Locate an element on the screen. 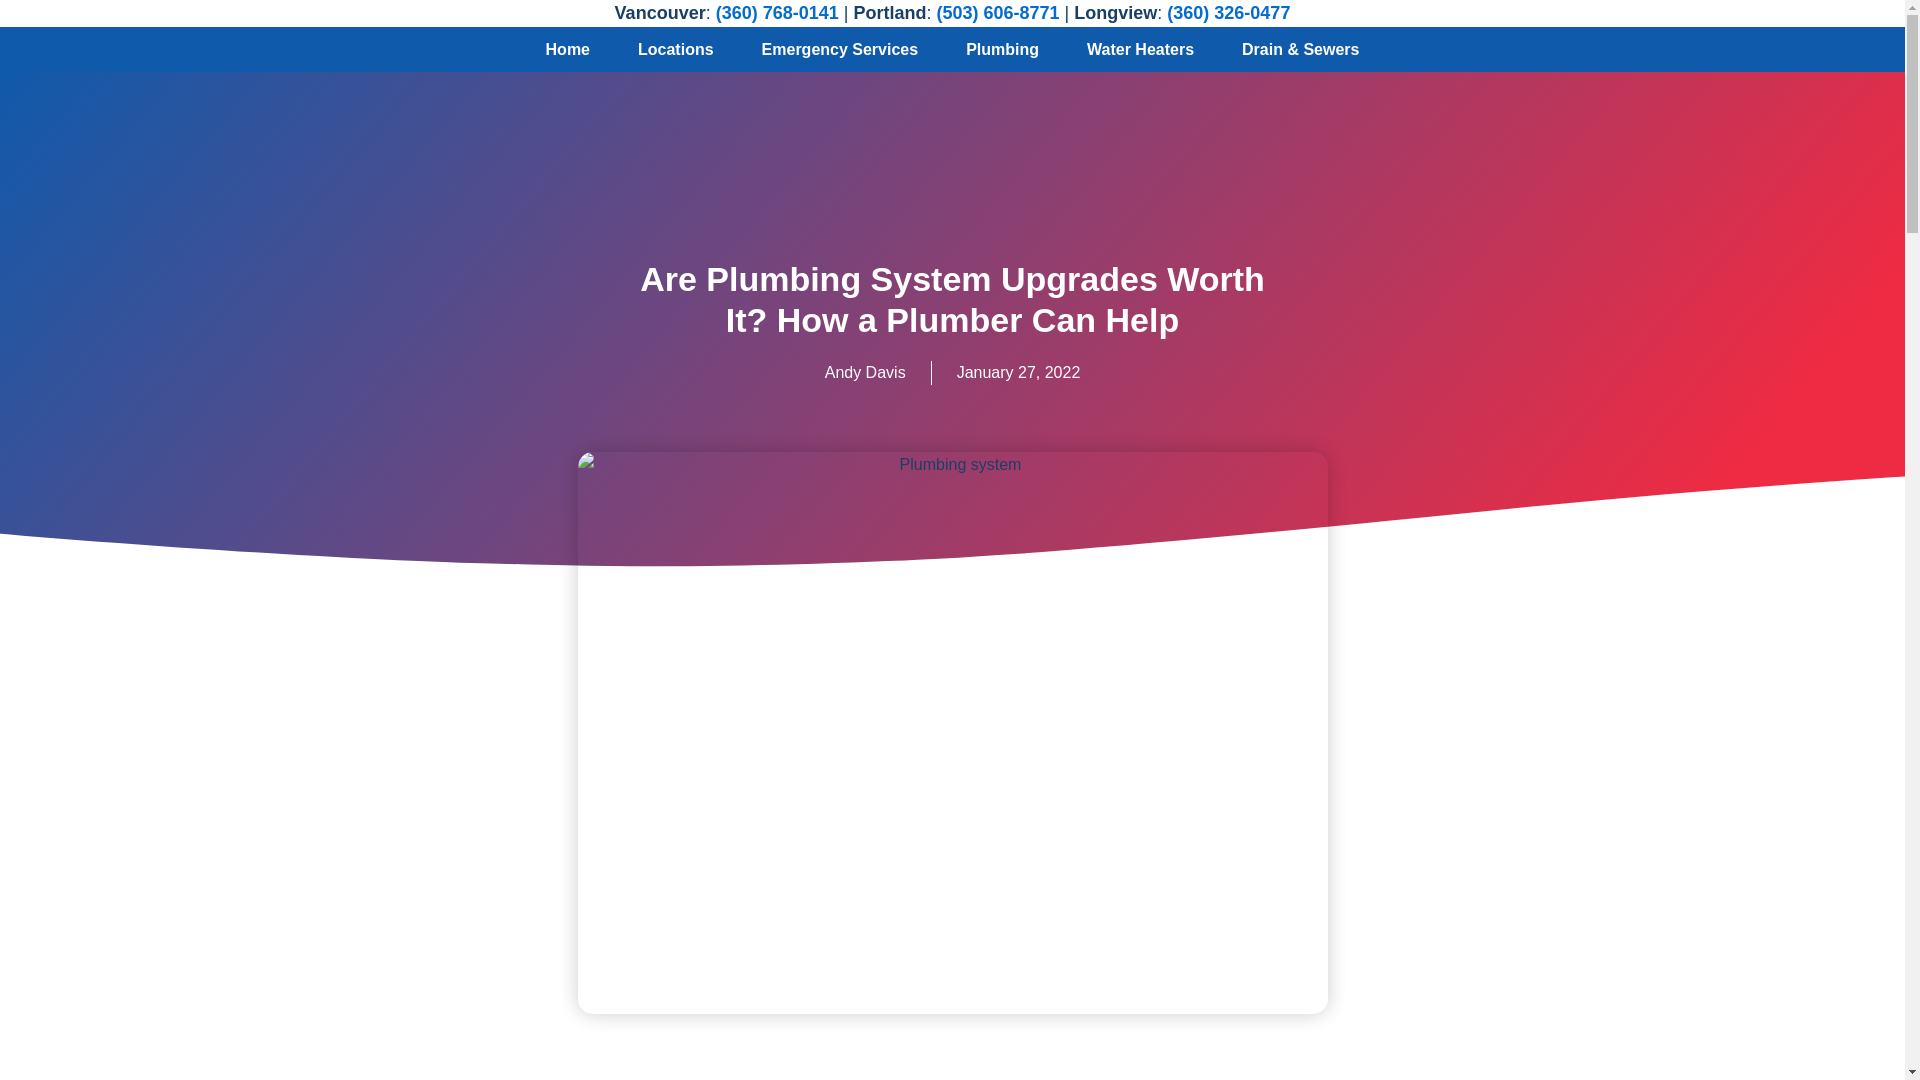  Water Heaters is located at coordinates (1140, 50).